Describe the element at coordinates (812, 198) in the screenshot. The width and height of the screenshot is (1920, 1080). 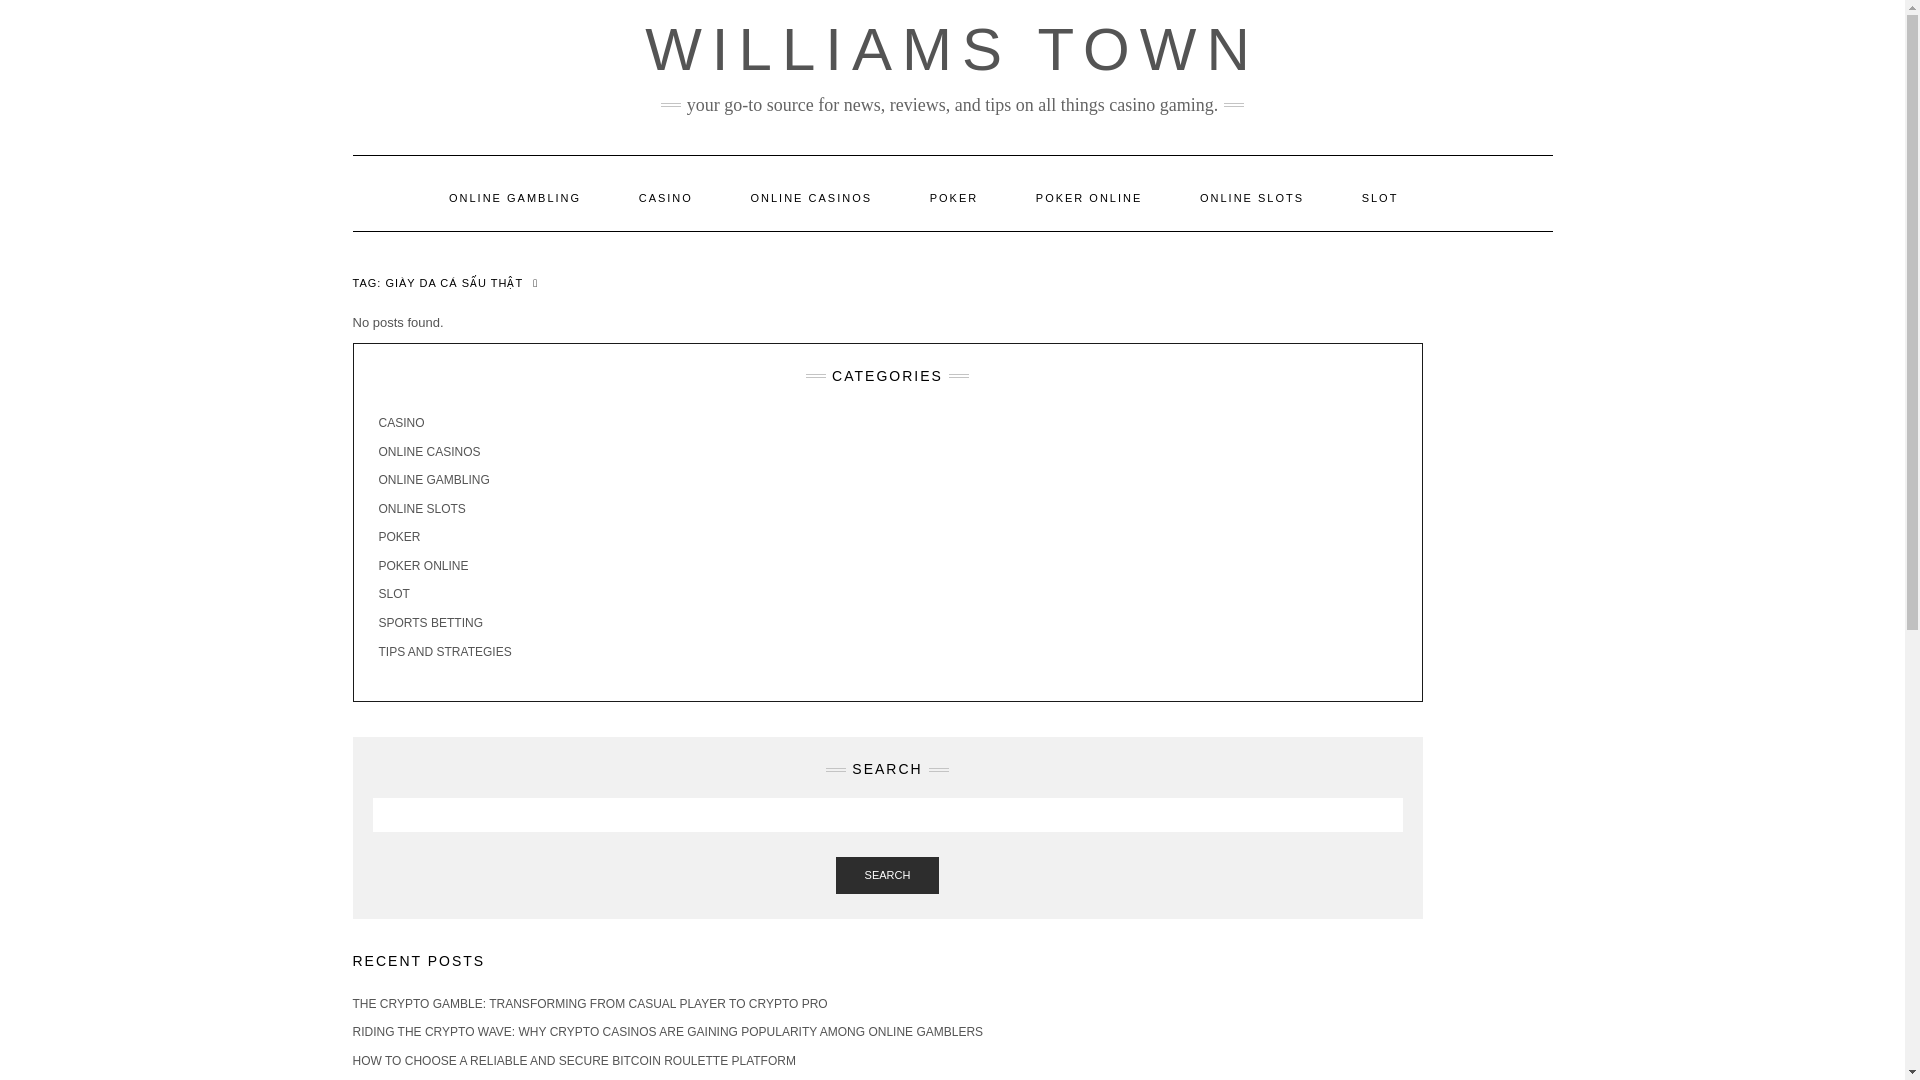
I see `ONLINE CASINOS` at that location.